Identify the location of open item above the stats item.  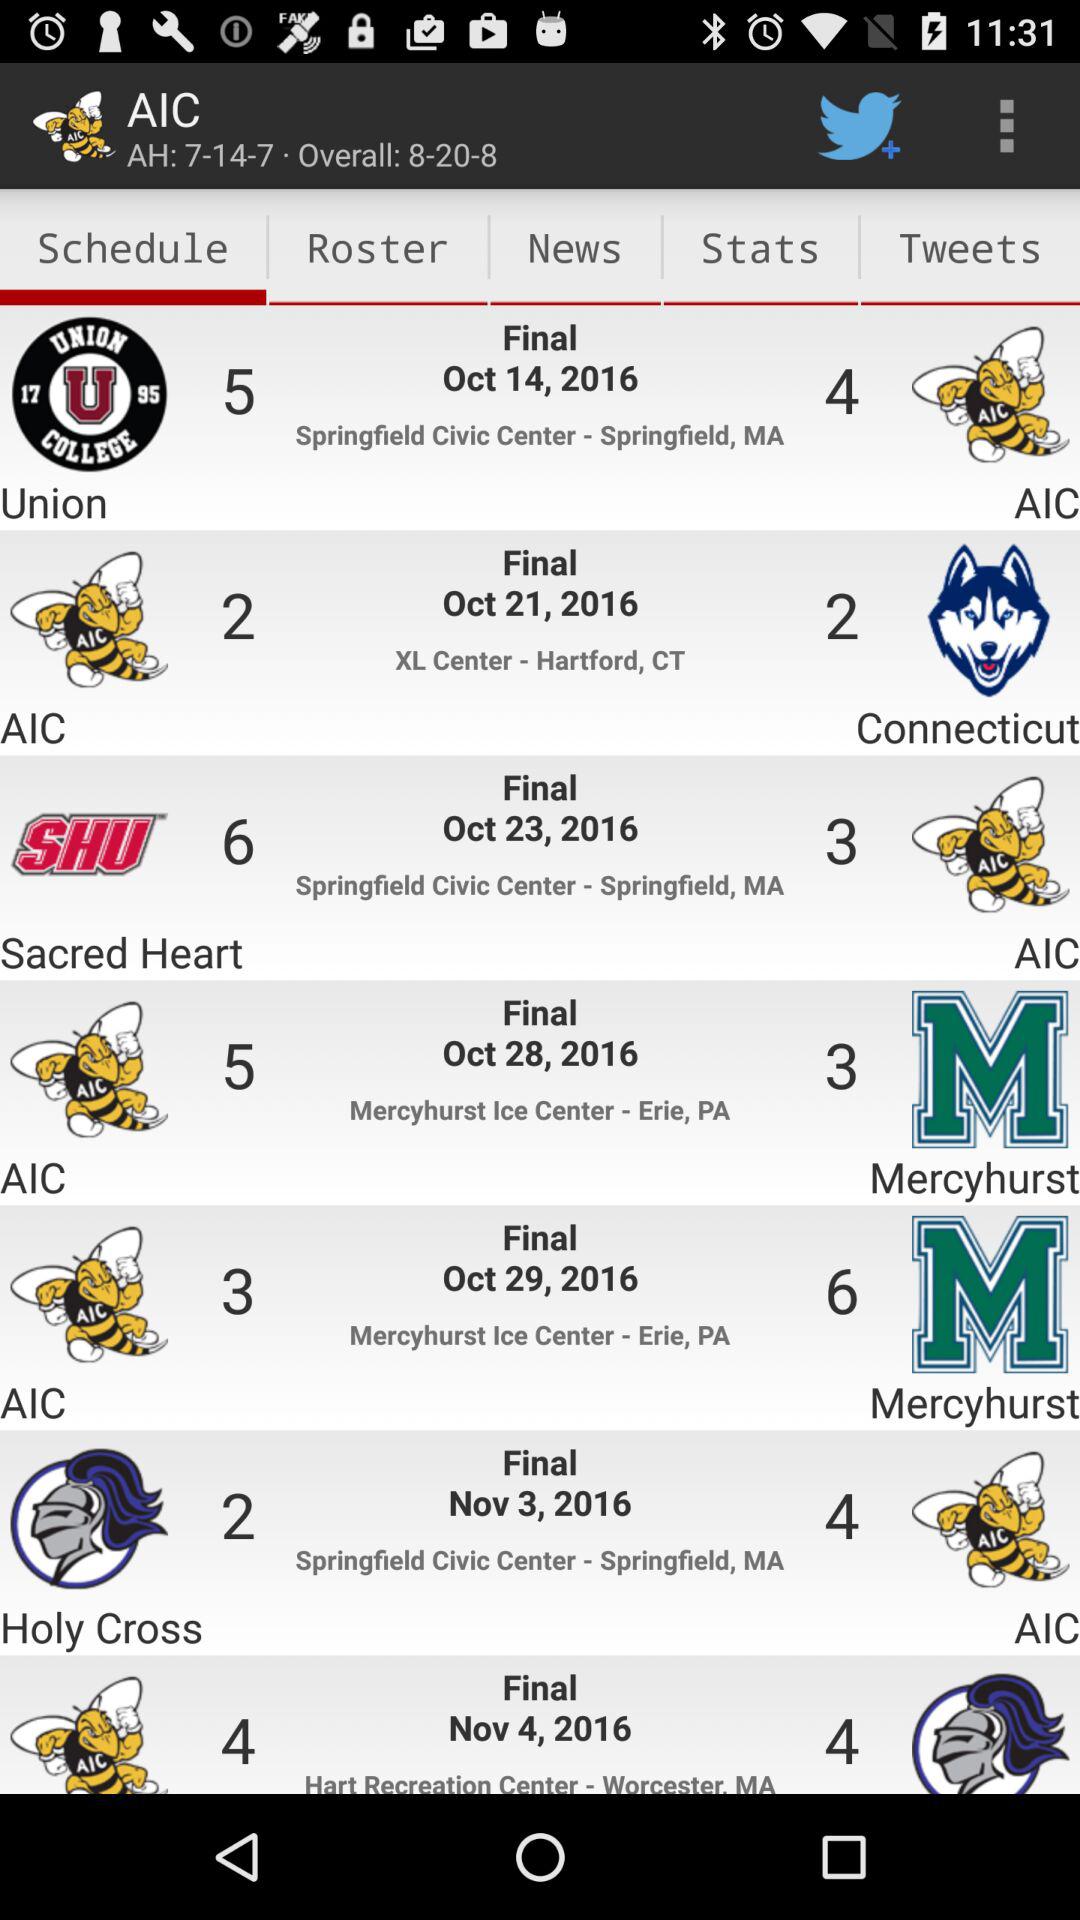
(859, 126).